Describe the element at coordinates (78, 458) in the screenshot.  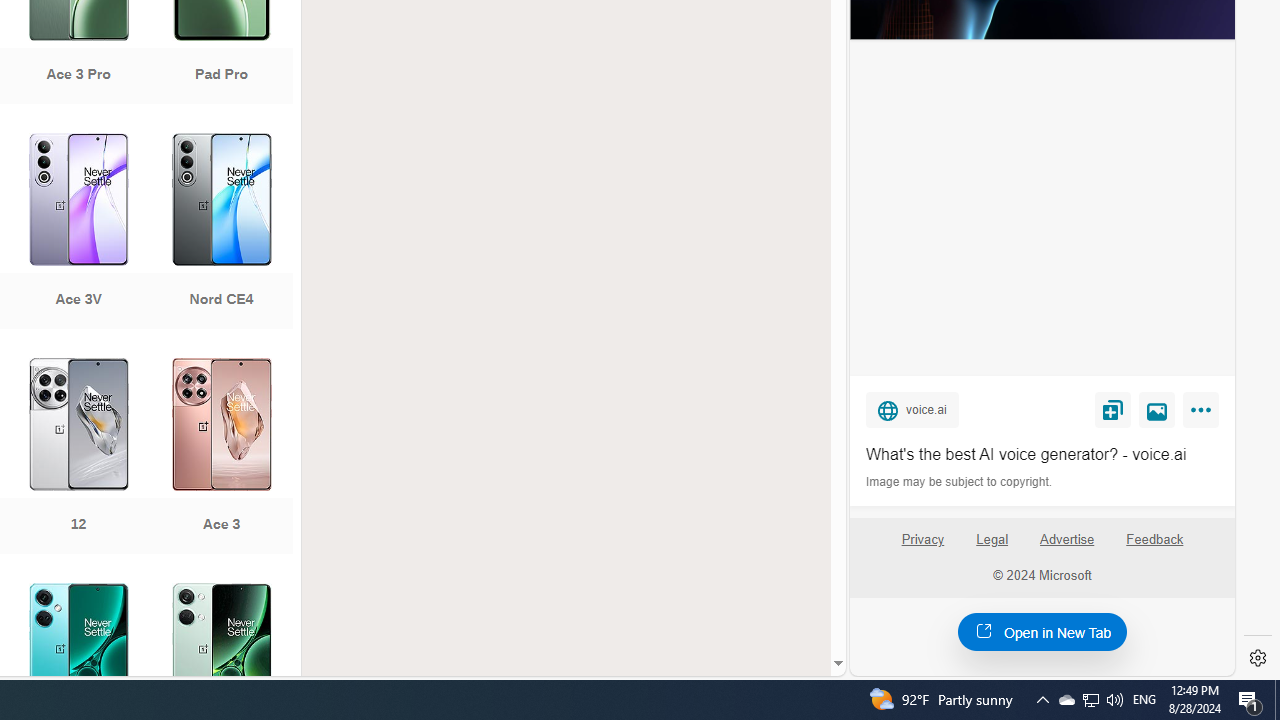
I see `12` at that location.